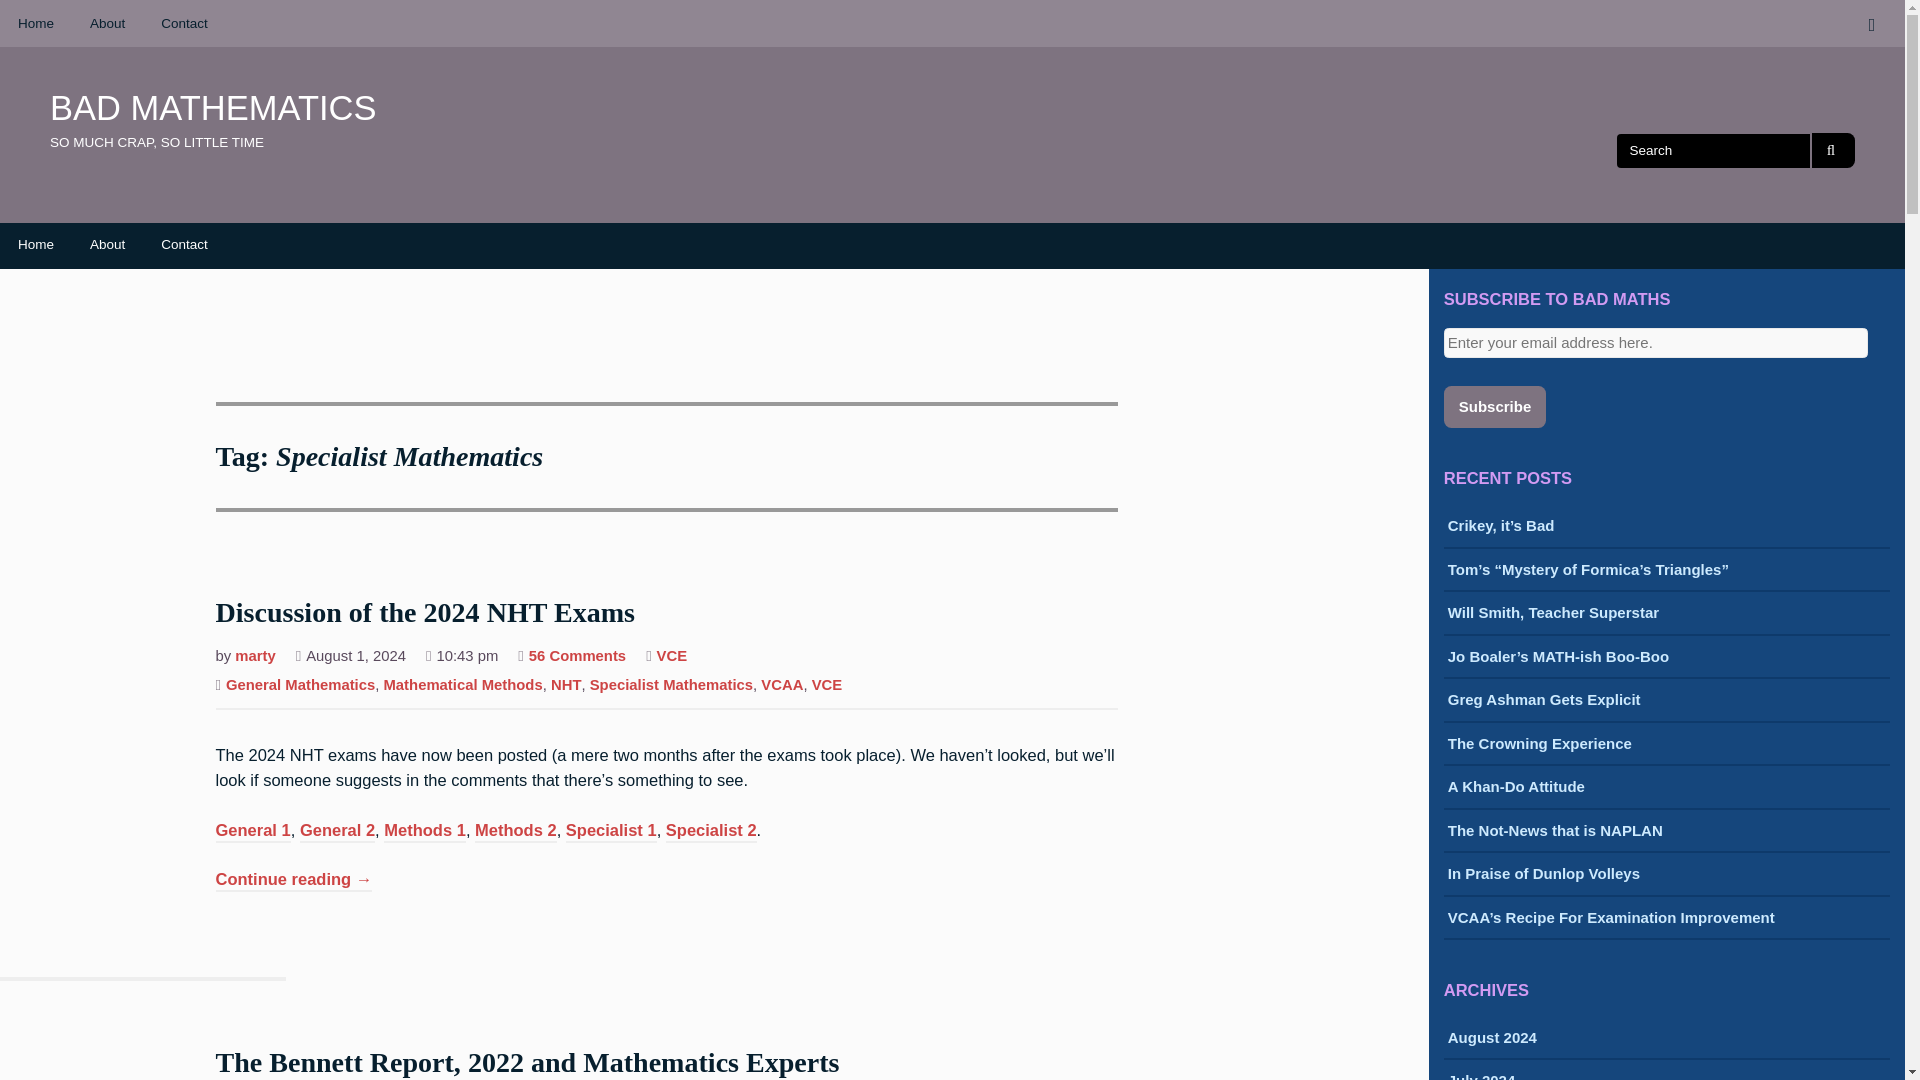 The image size is (1920, 1080). What do you see at coordinates (425, 614) in the screenshot?
I see `Discussion of the 2024 NHT Exams` at bounding box center [425, 614].